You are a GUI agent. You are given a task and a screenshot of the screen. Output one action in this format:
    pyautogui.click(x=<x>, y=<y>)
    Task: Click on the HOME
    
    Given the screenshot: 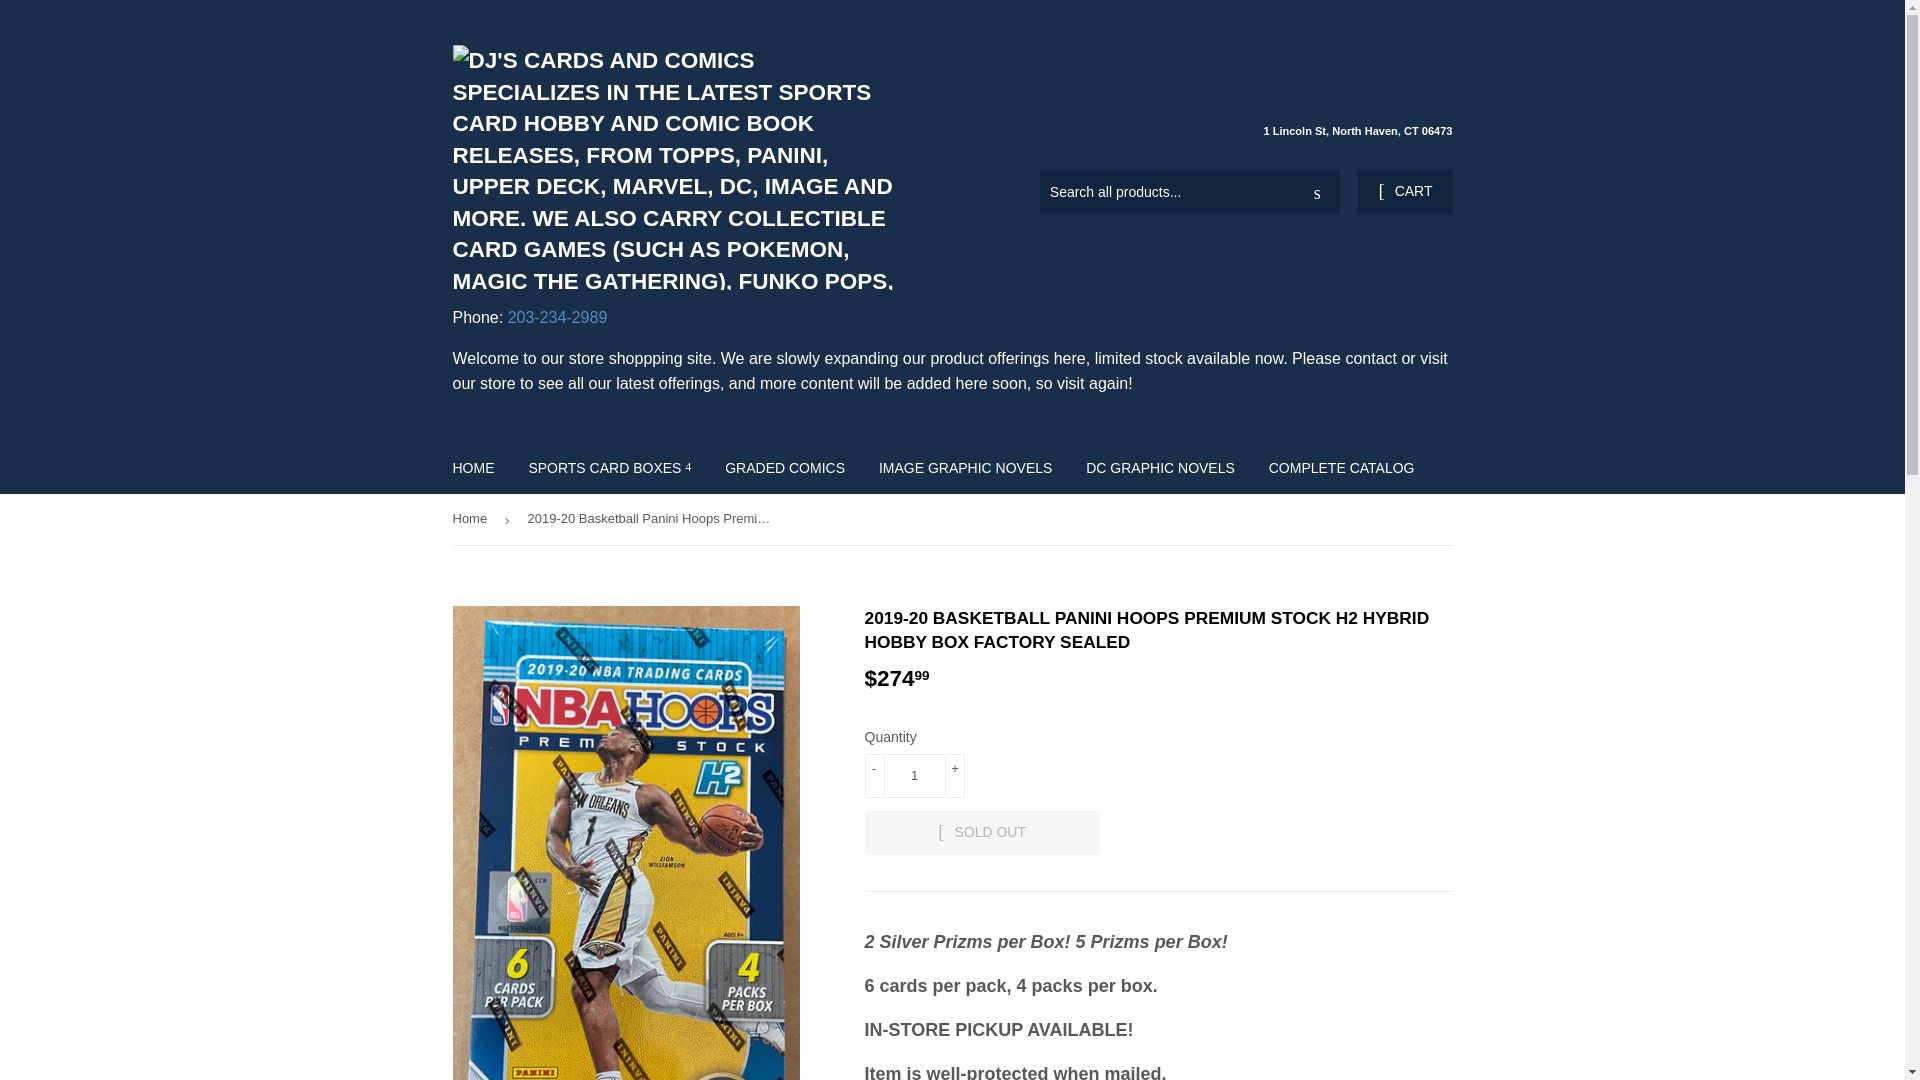 What is the action you would take?
    pyautogui.click(x=474, y=467)
    